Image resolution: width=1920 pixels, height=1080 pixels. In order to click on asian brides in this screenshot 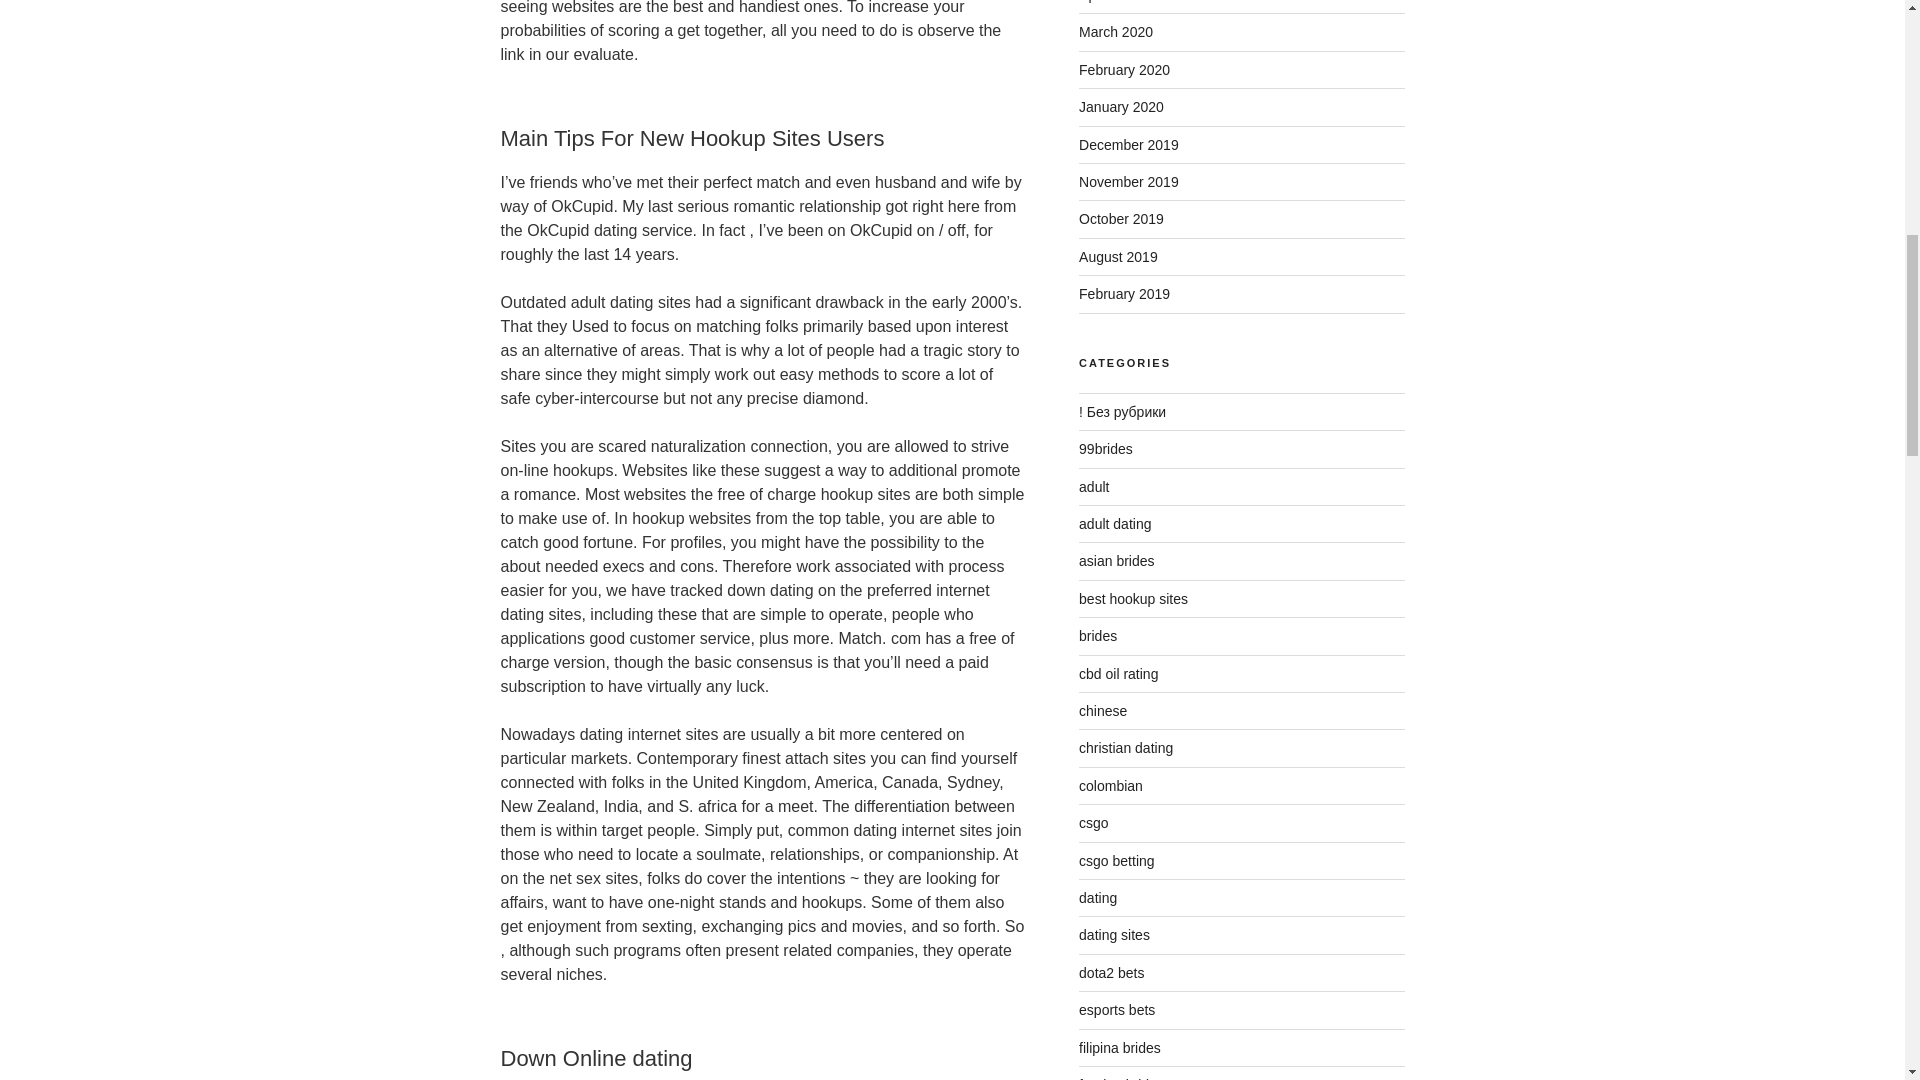, I will do `click(1117, 560)`.